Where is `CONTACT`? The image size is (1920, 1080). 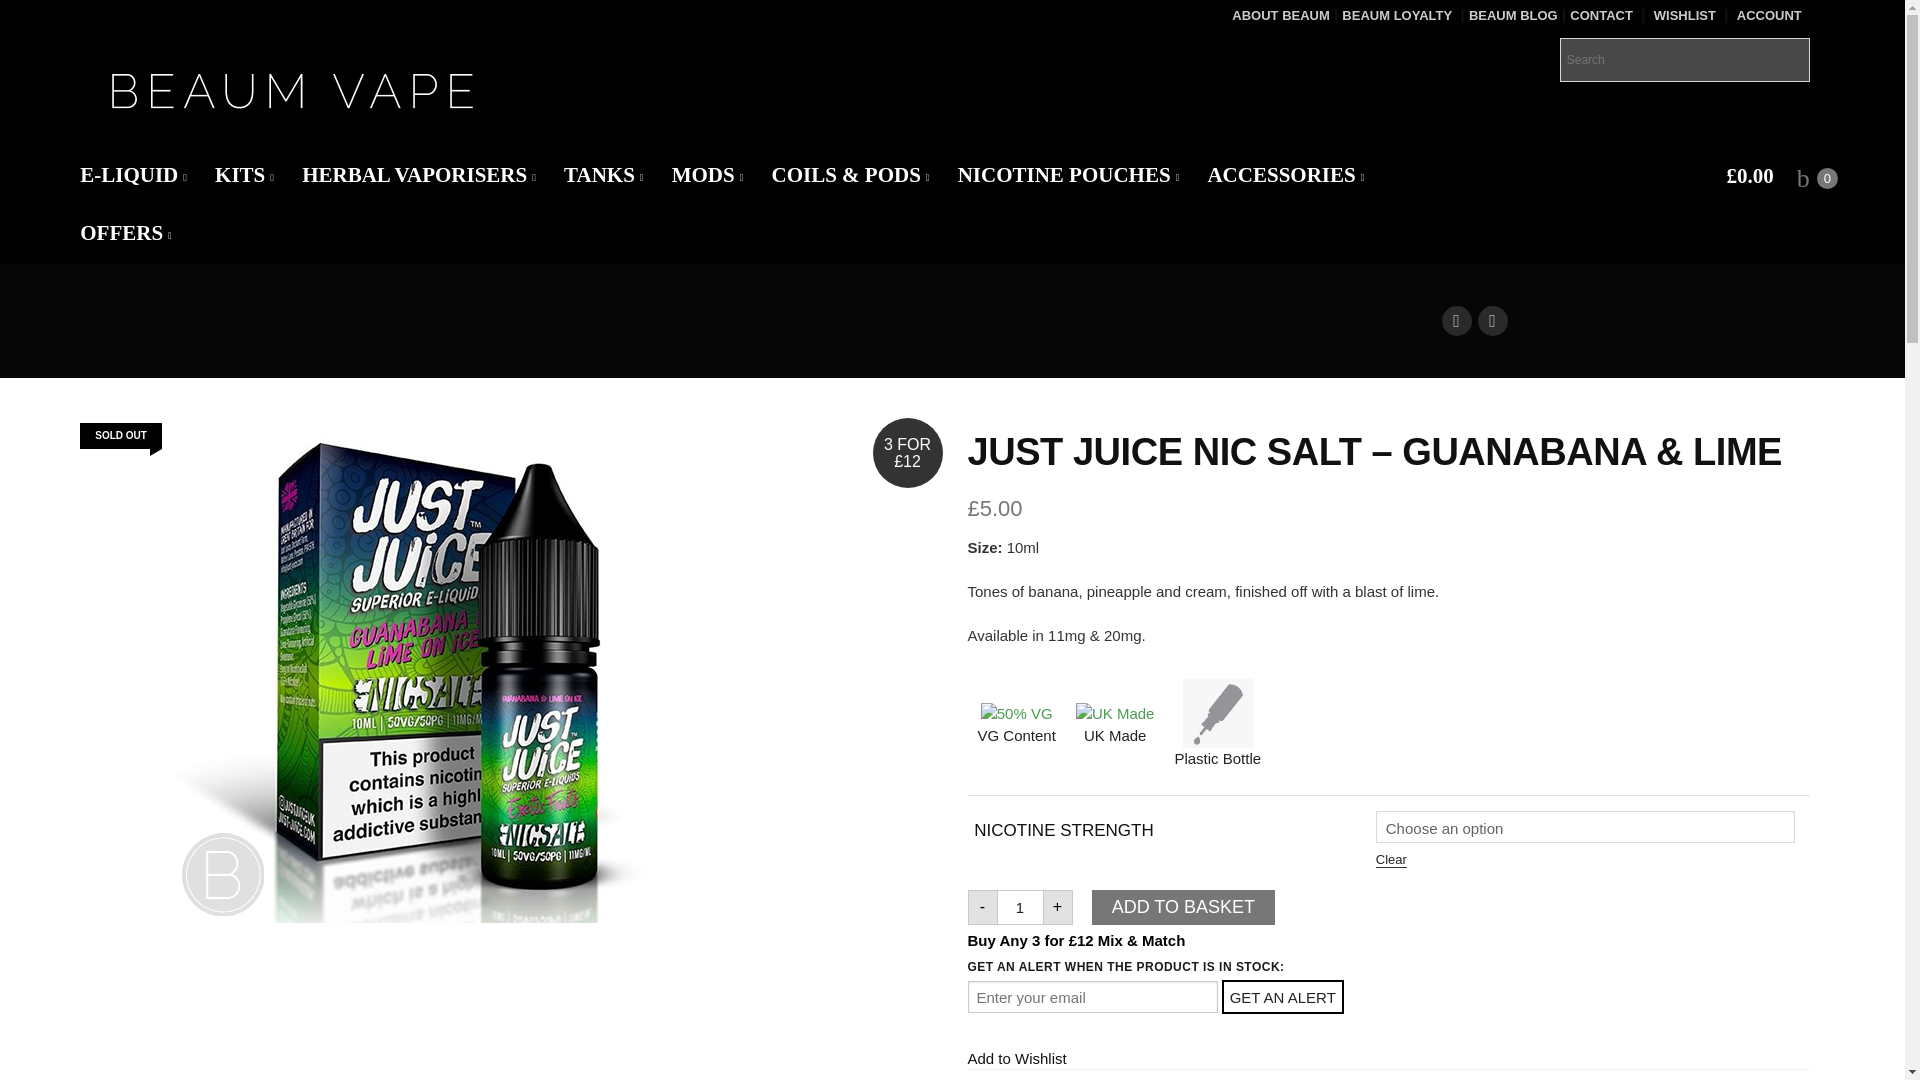 CONTACT is located at coordinates (1602, 14).